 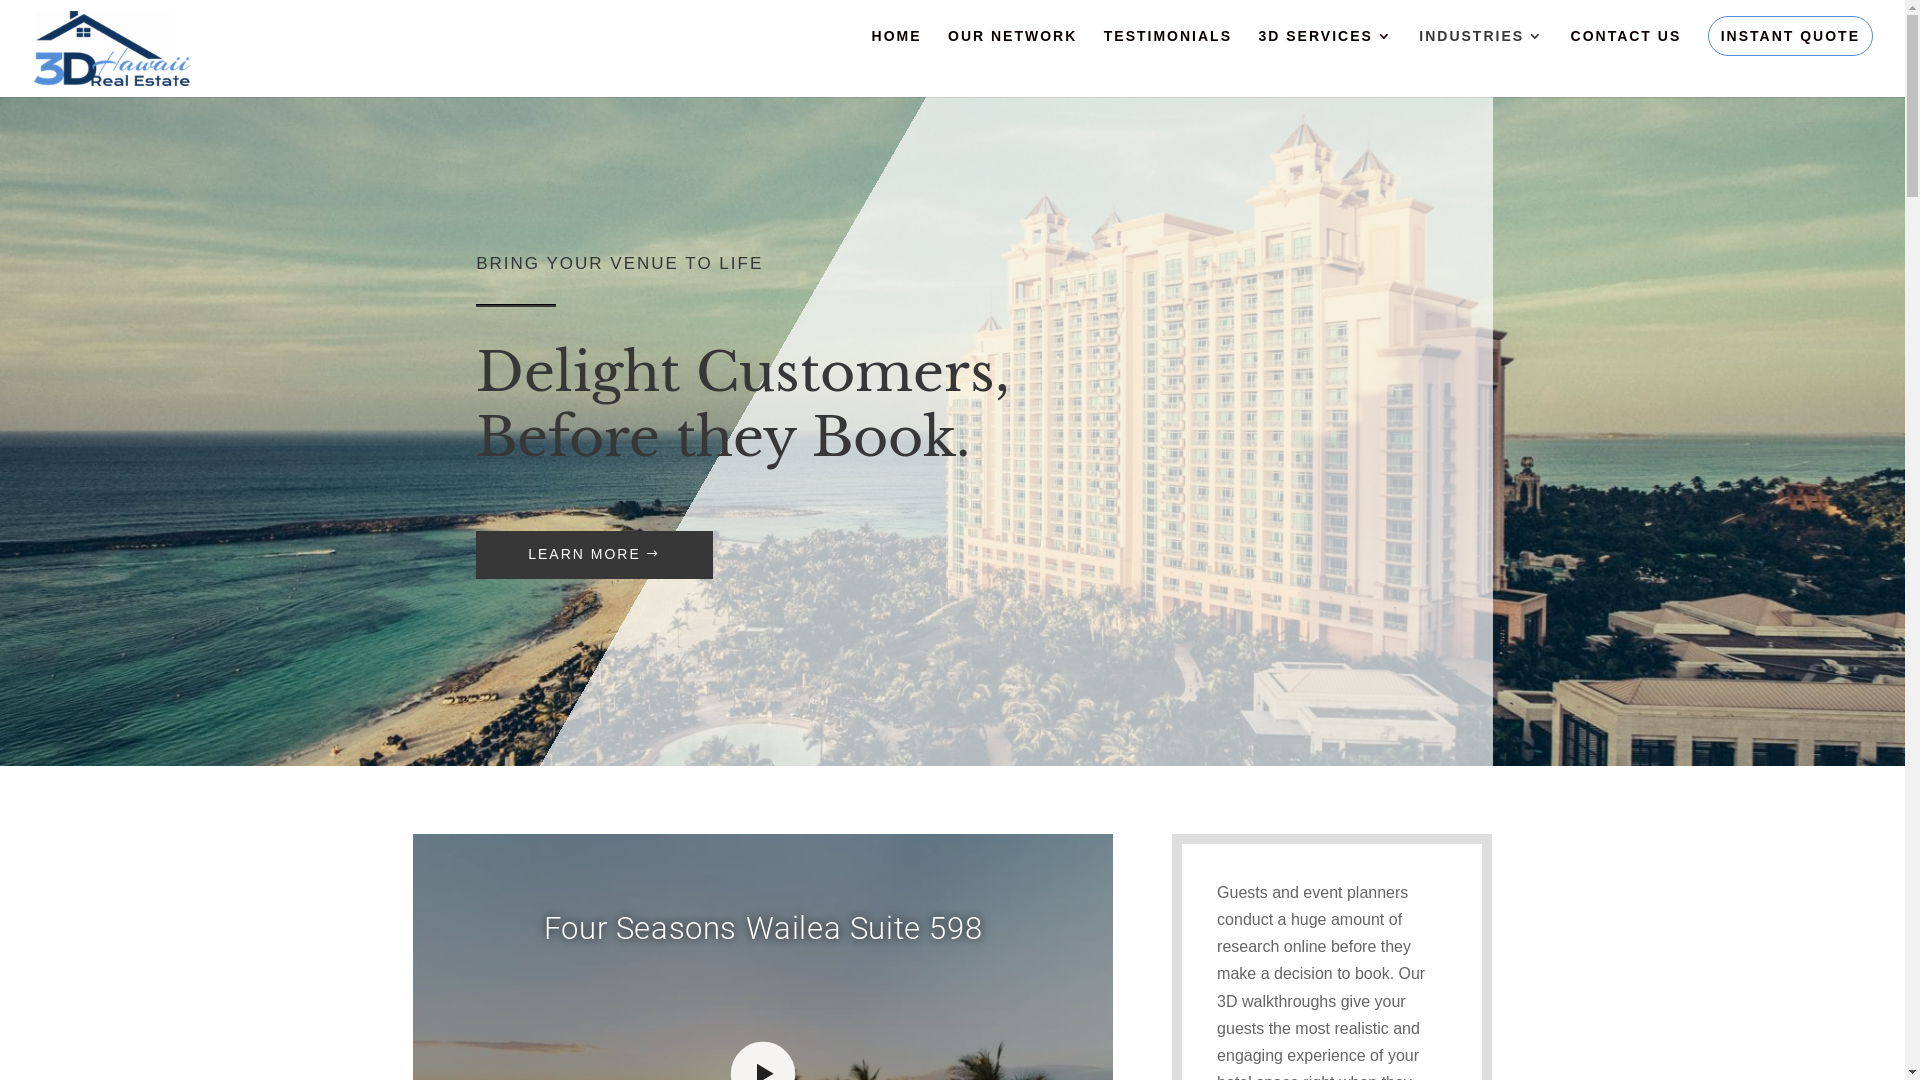 I want to click on OUR NETWORK, so click(x=1012, y=63).